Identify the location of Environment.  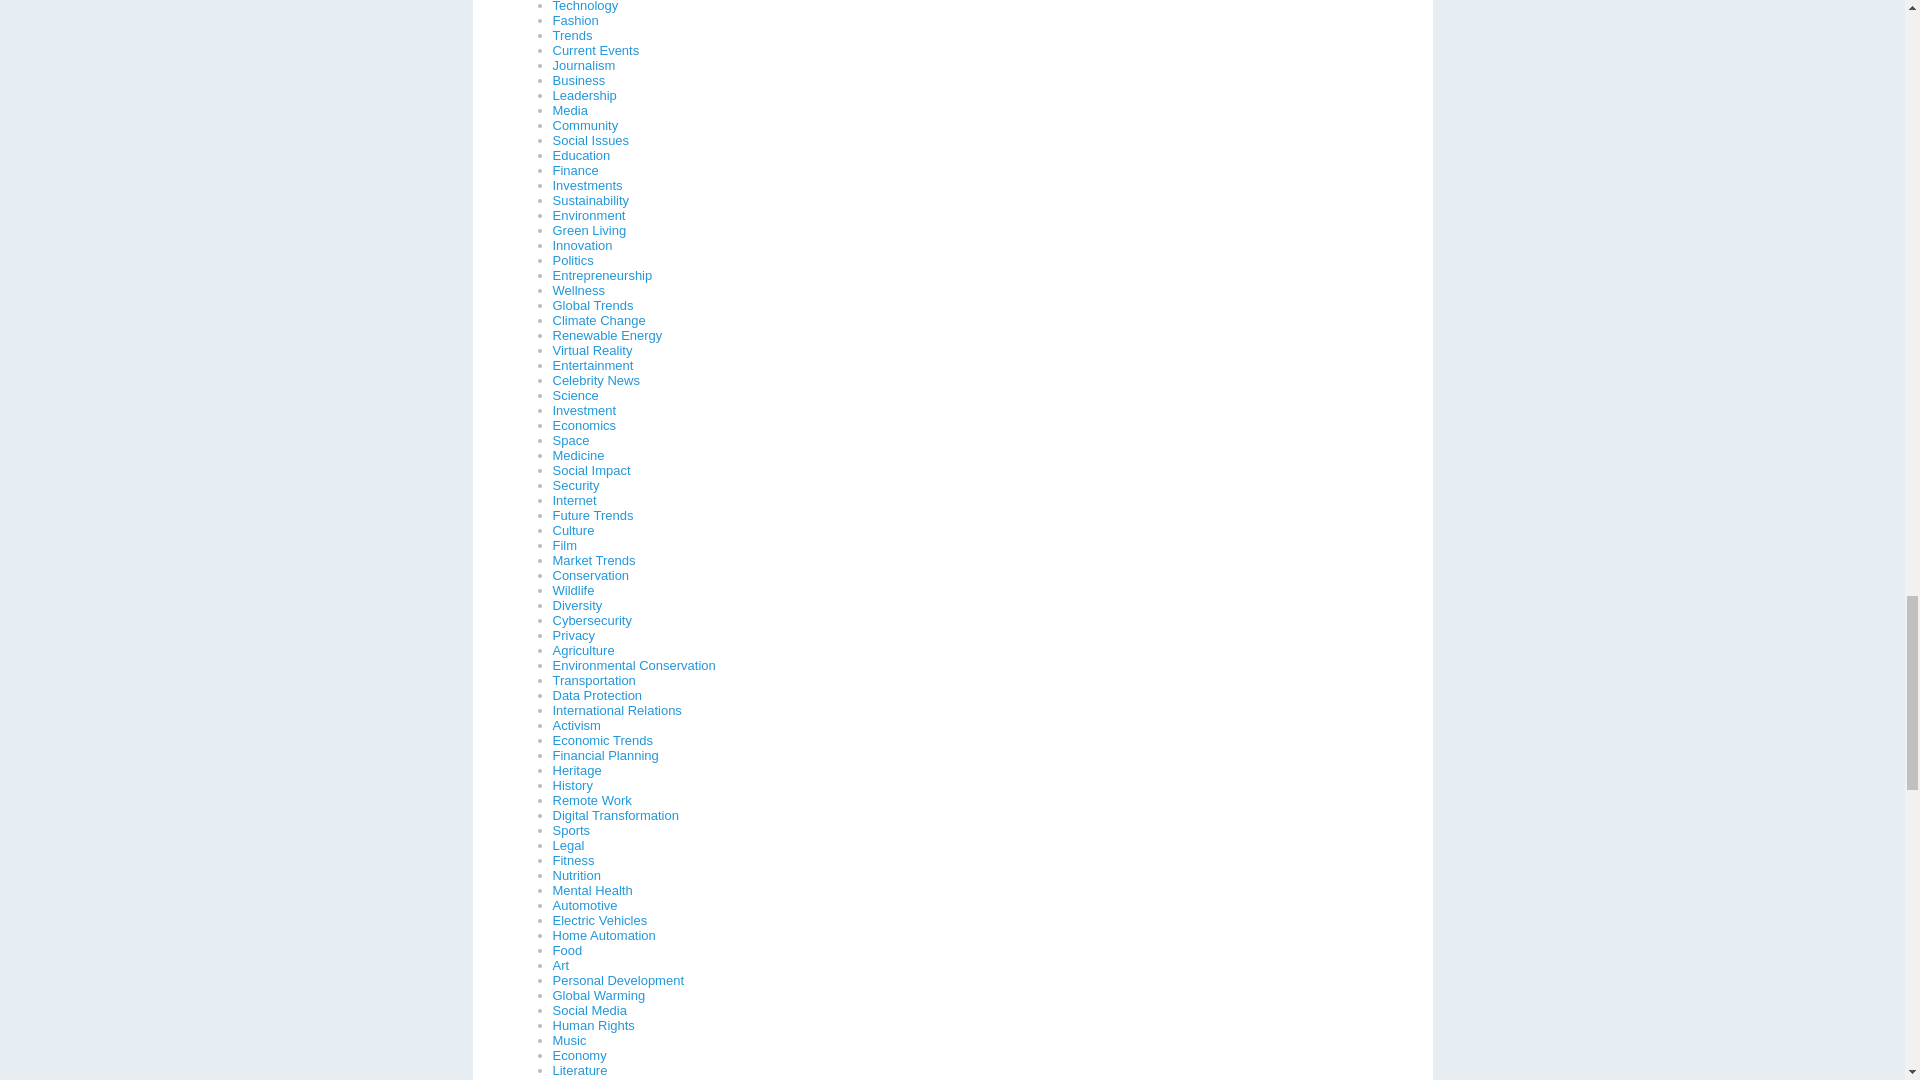
(588, 215).